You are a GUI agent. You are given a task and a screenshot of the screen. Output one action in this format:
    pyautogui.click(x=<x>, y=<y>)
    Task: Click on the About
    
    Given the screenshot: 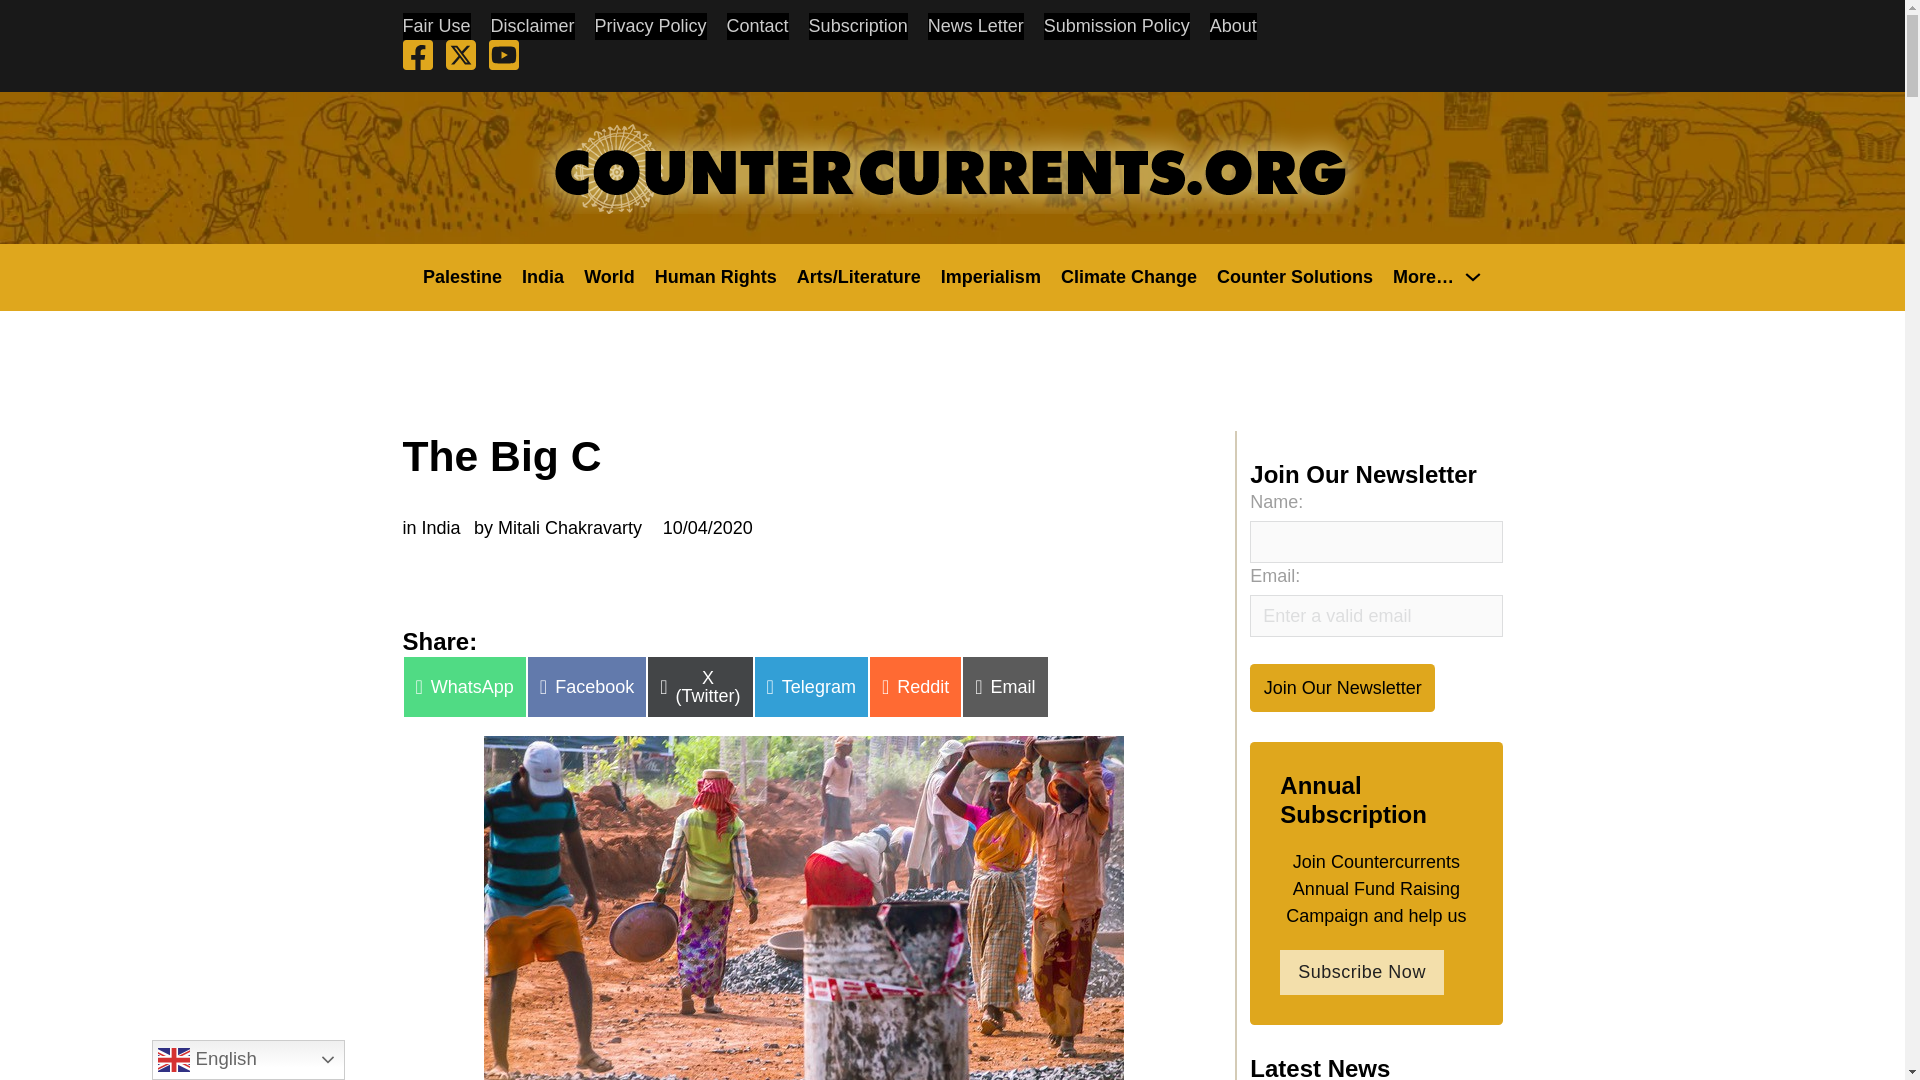 What is the action you would take?
    pyautogui.click(x=1233, y=26)
    